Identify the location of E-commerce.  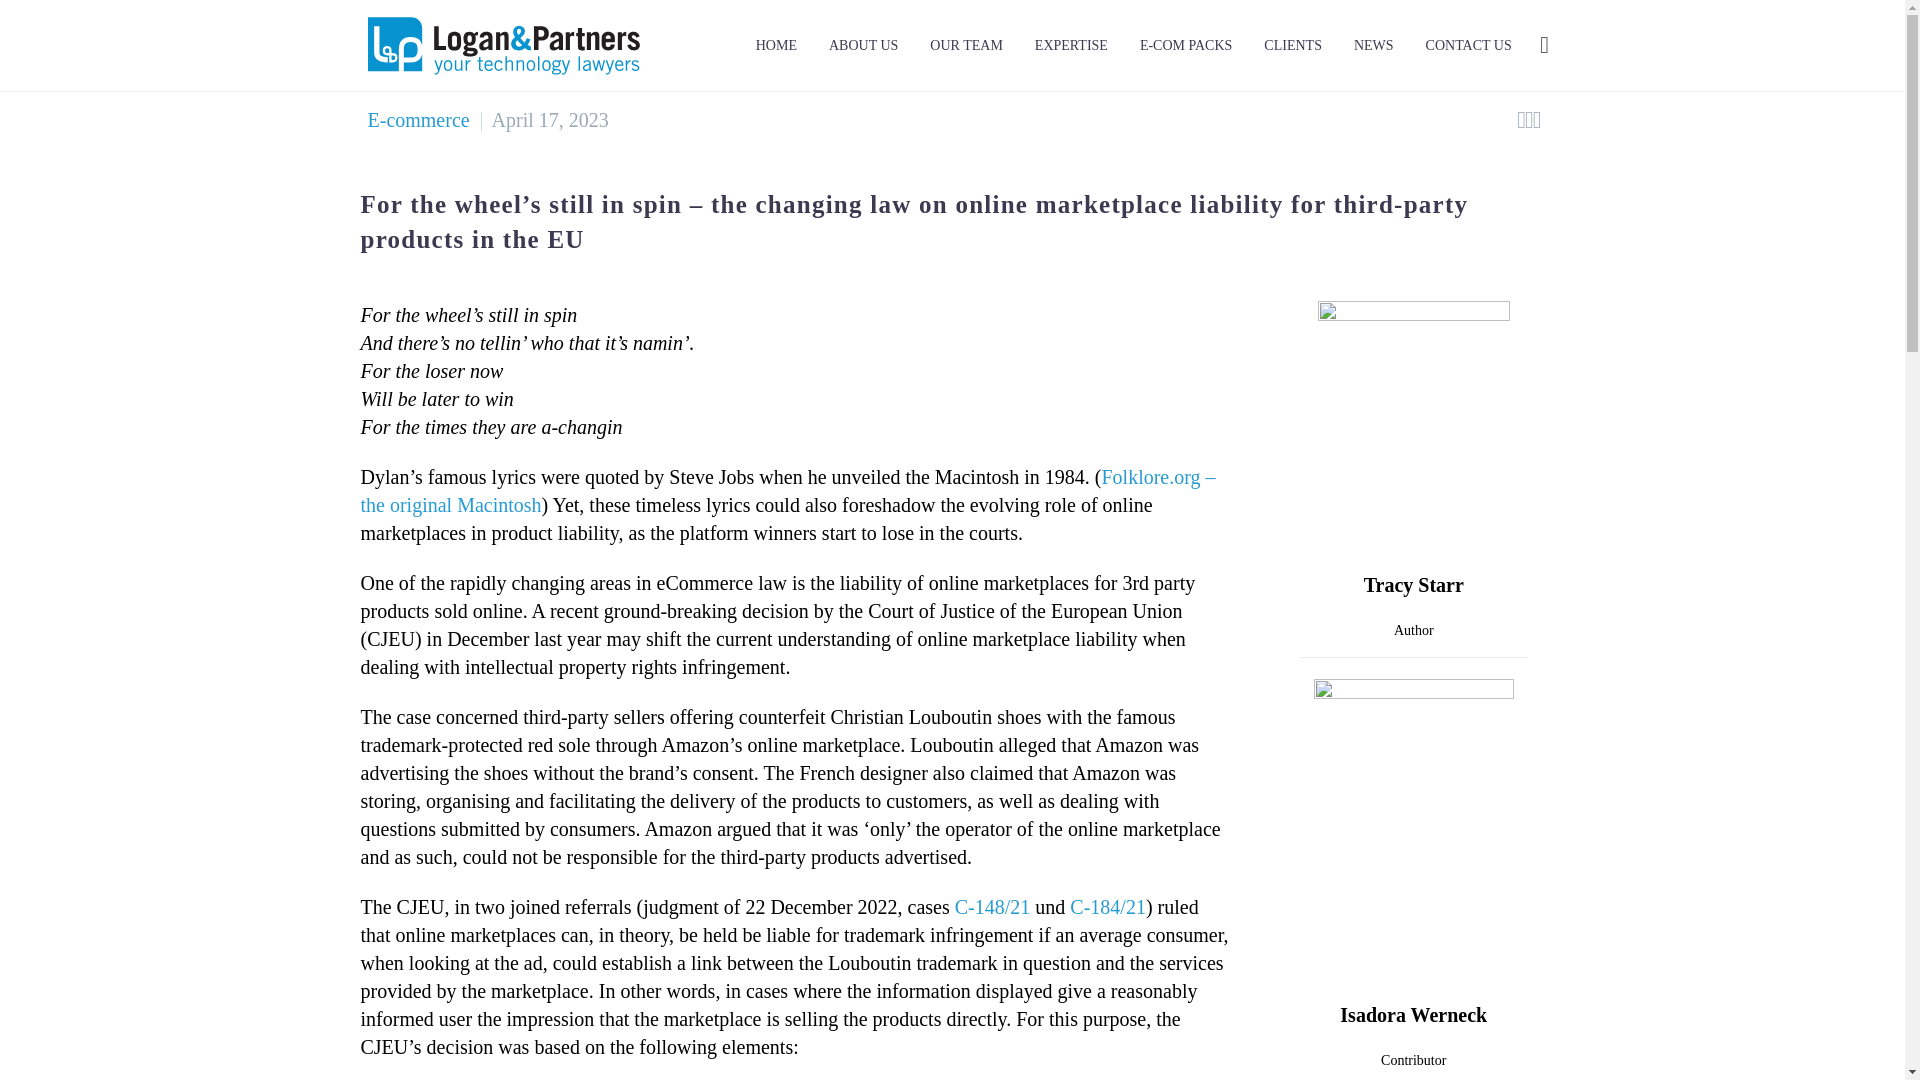
(419, 120).